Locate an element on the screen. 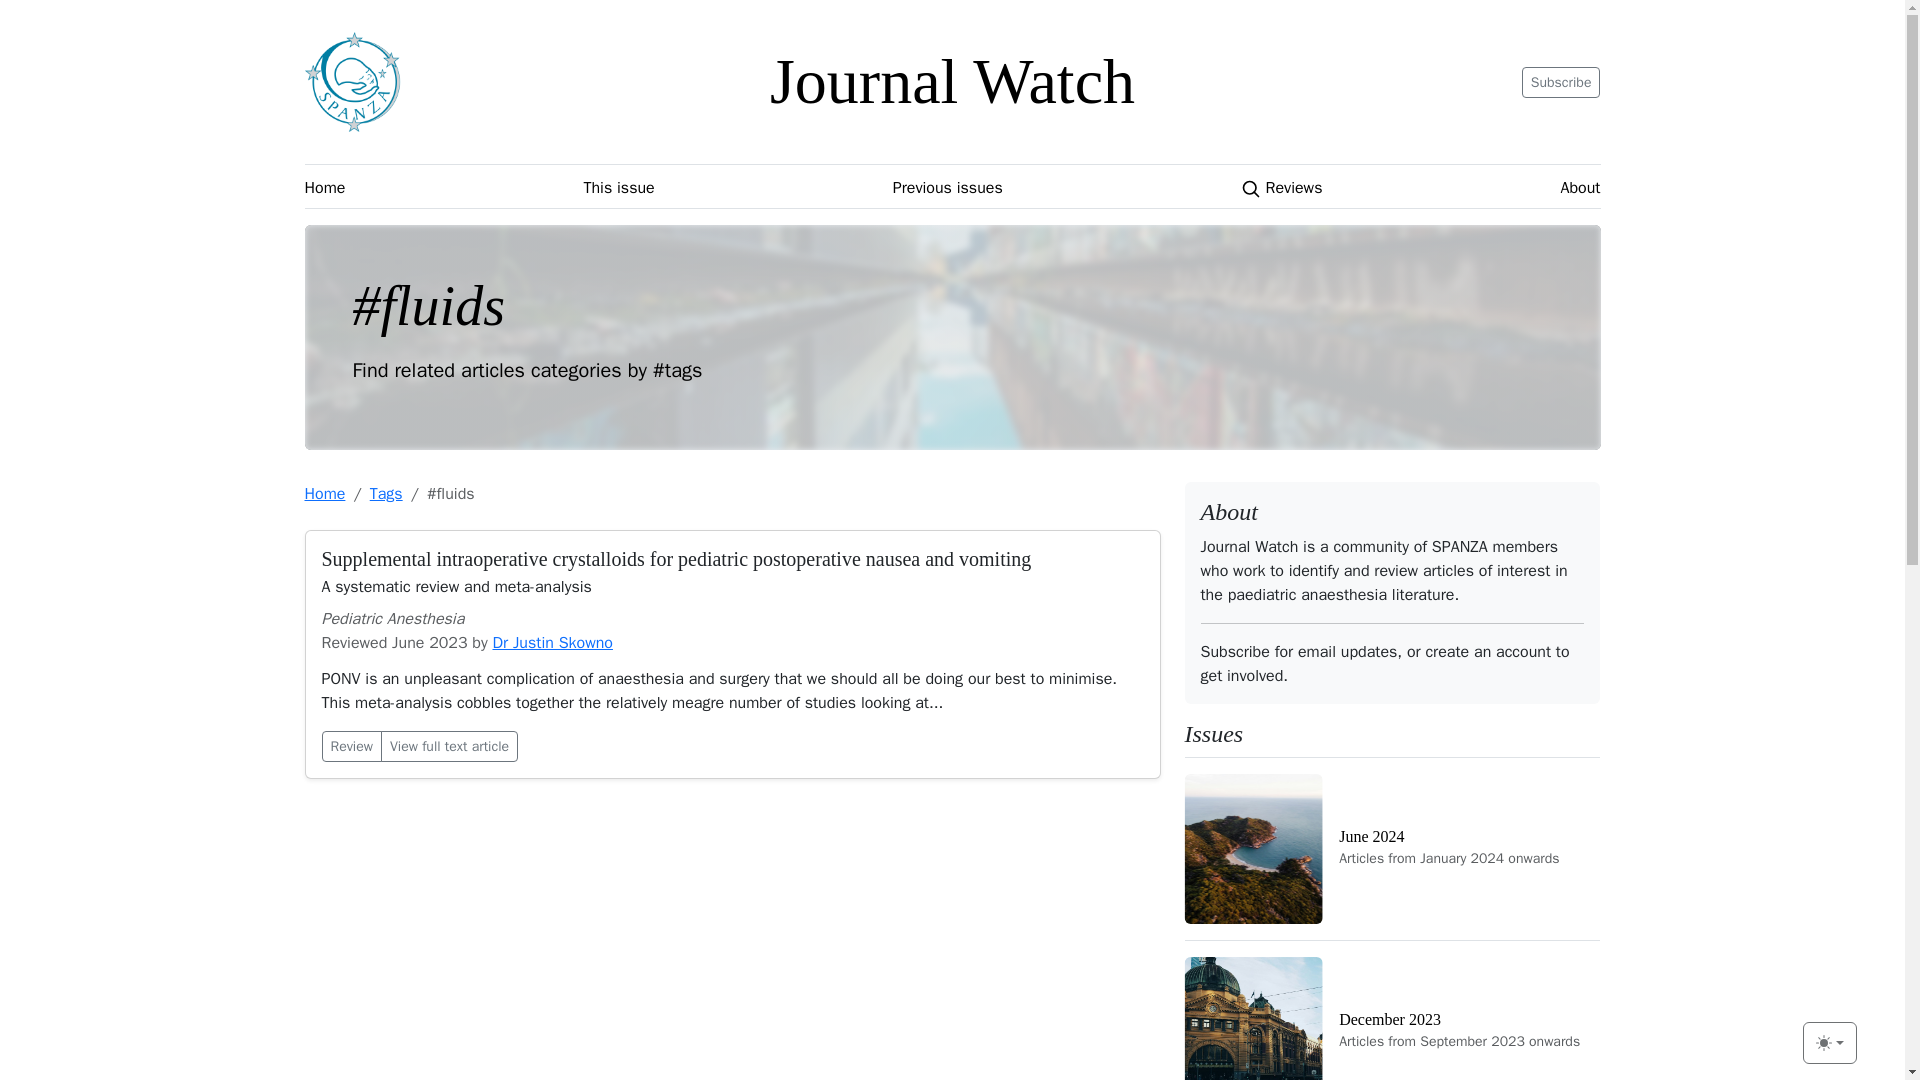  Home is located at coordinates (324, 188).